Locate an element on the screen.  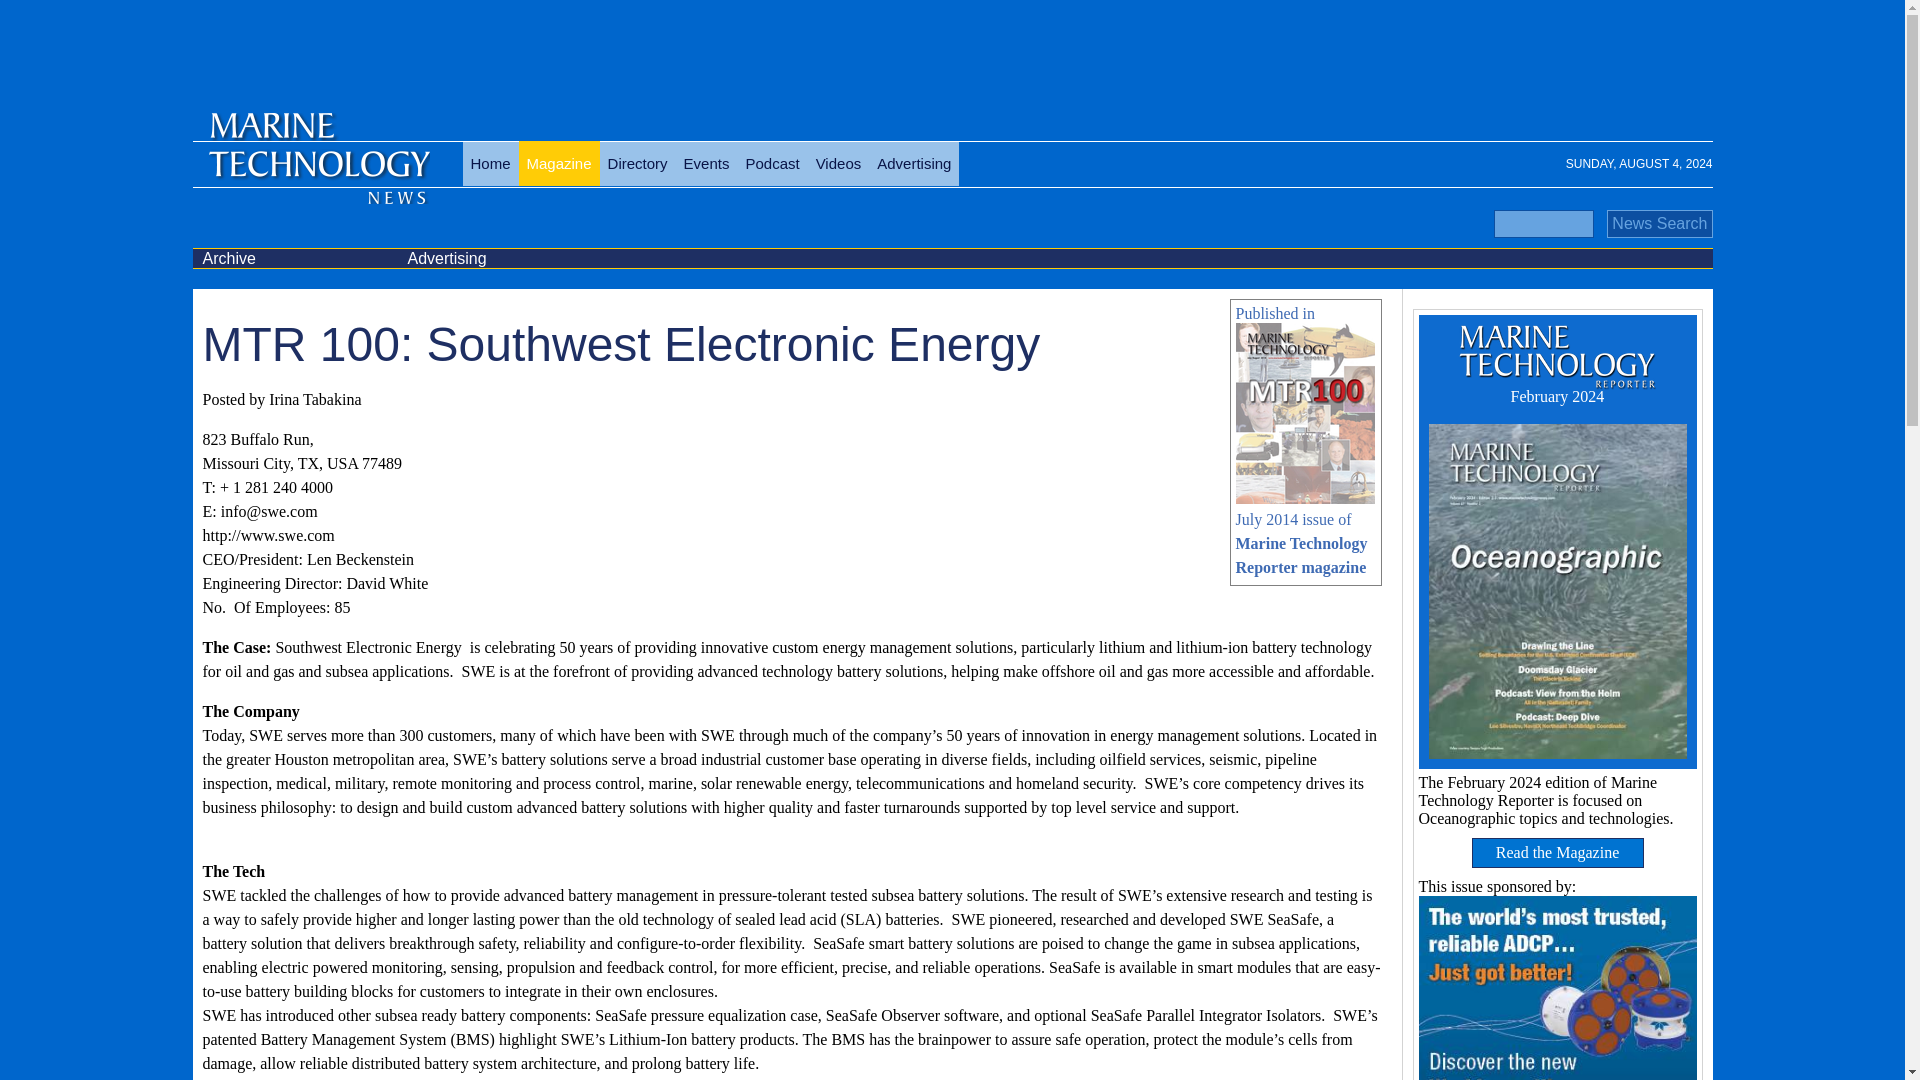
Maritime technology news is located at coordinates (316, 174).